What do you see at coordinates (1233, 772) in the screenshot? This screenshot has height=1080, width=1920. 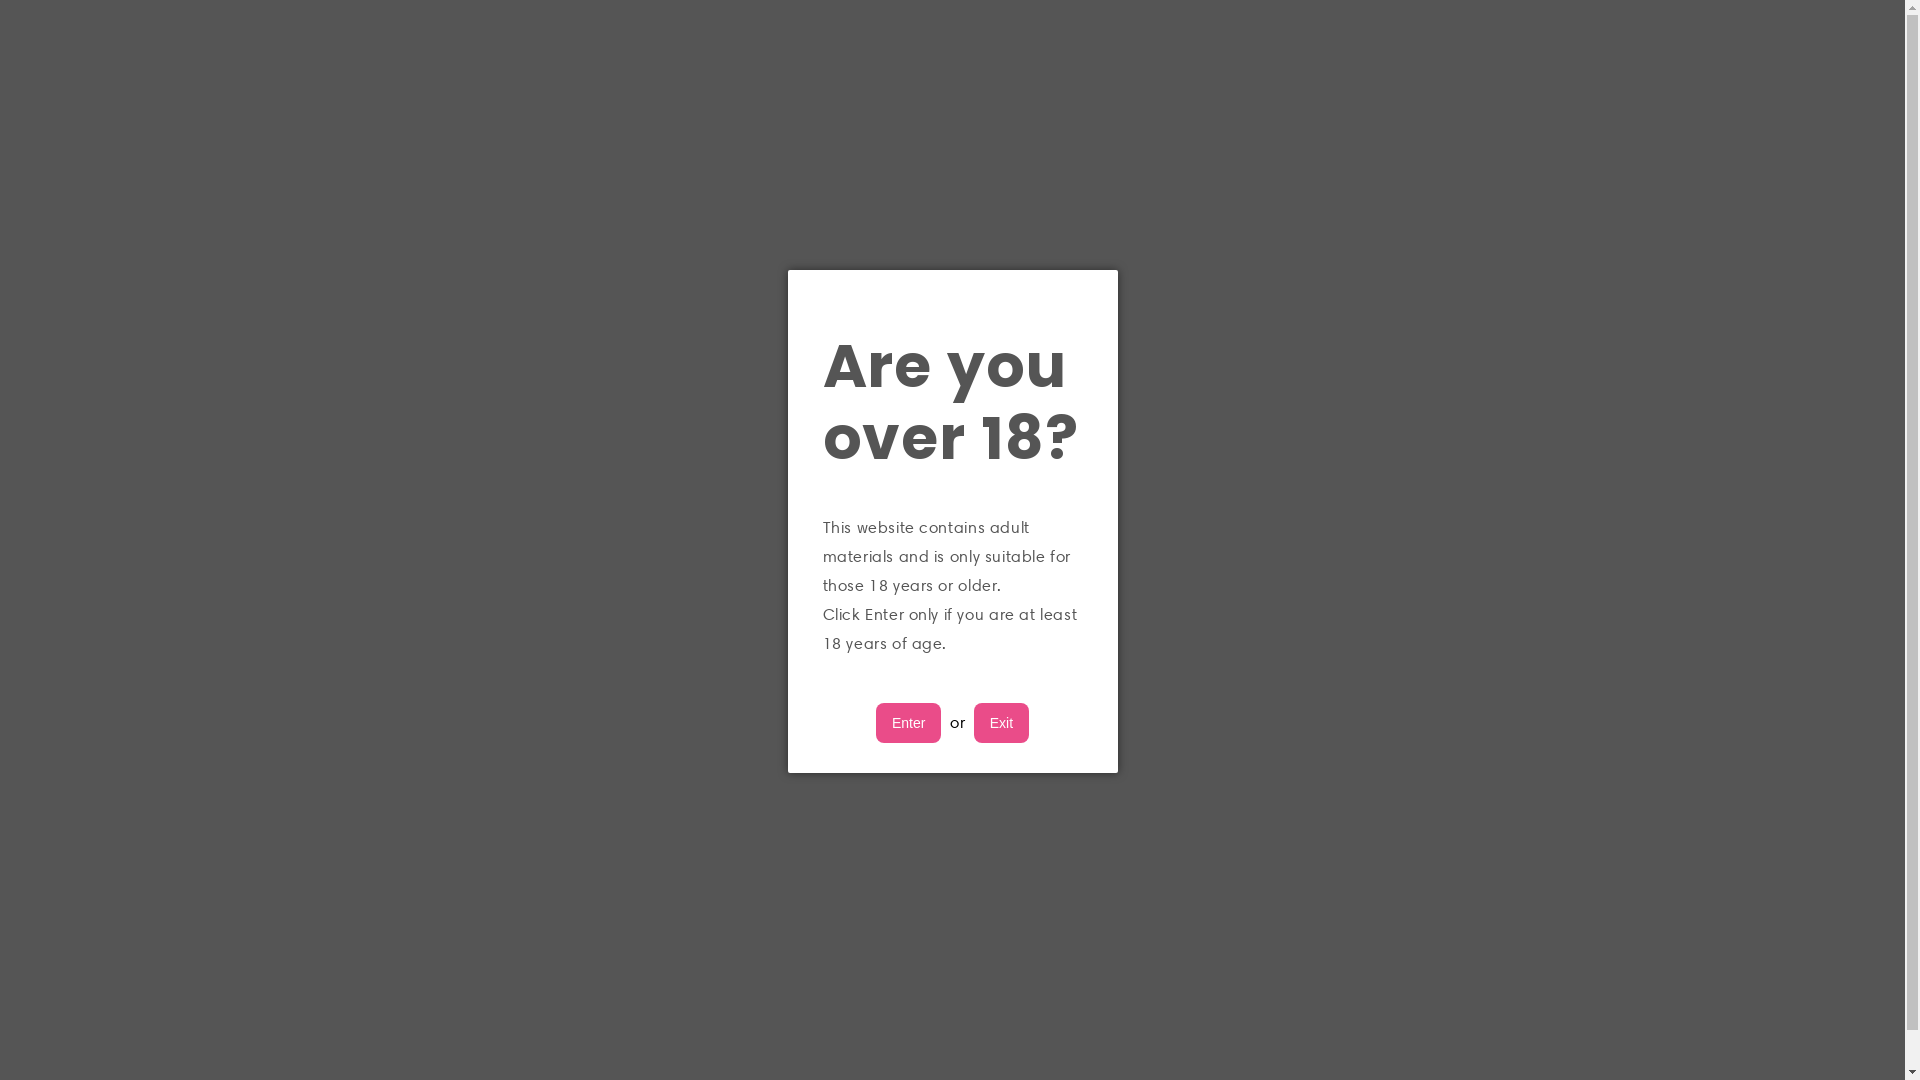 I see `Privacy Policy` at bounding box center [1233, 772].